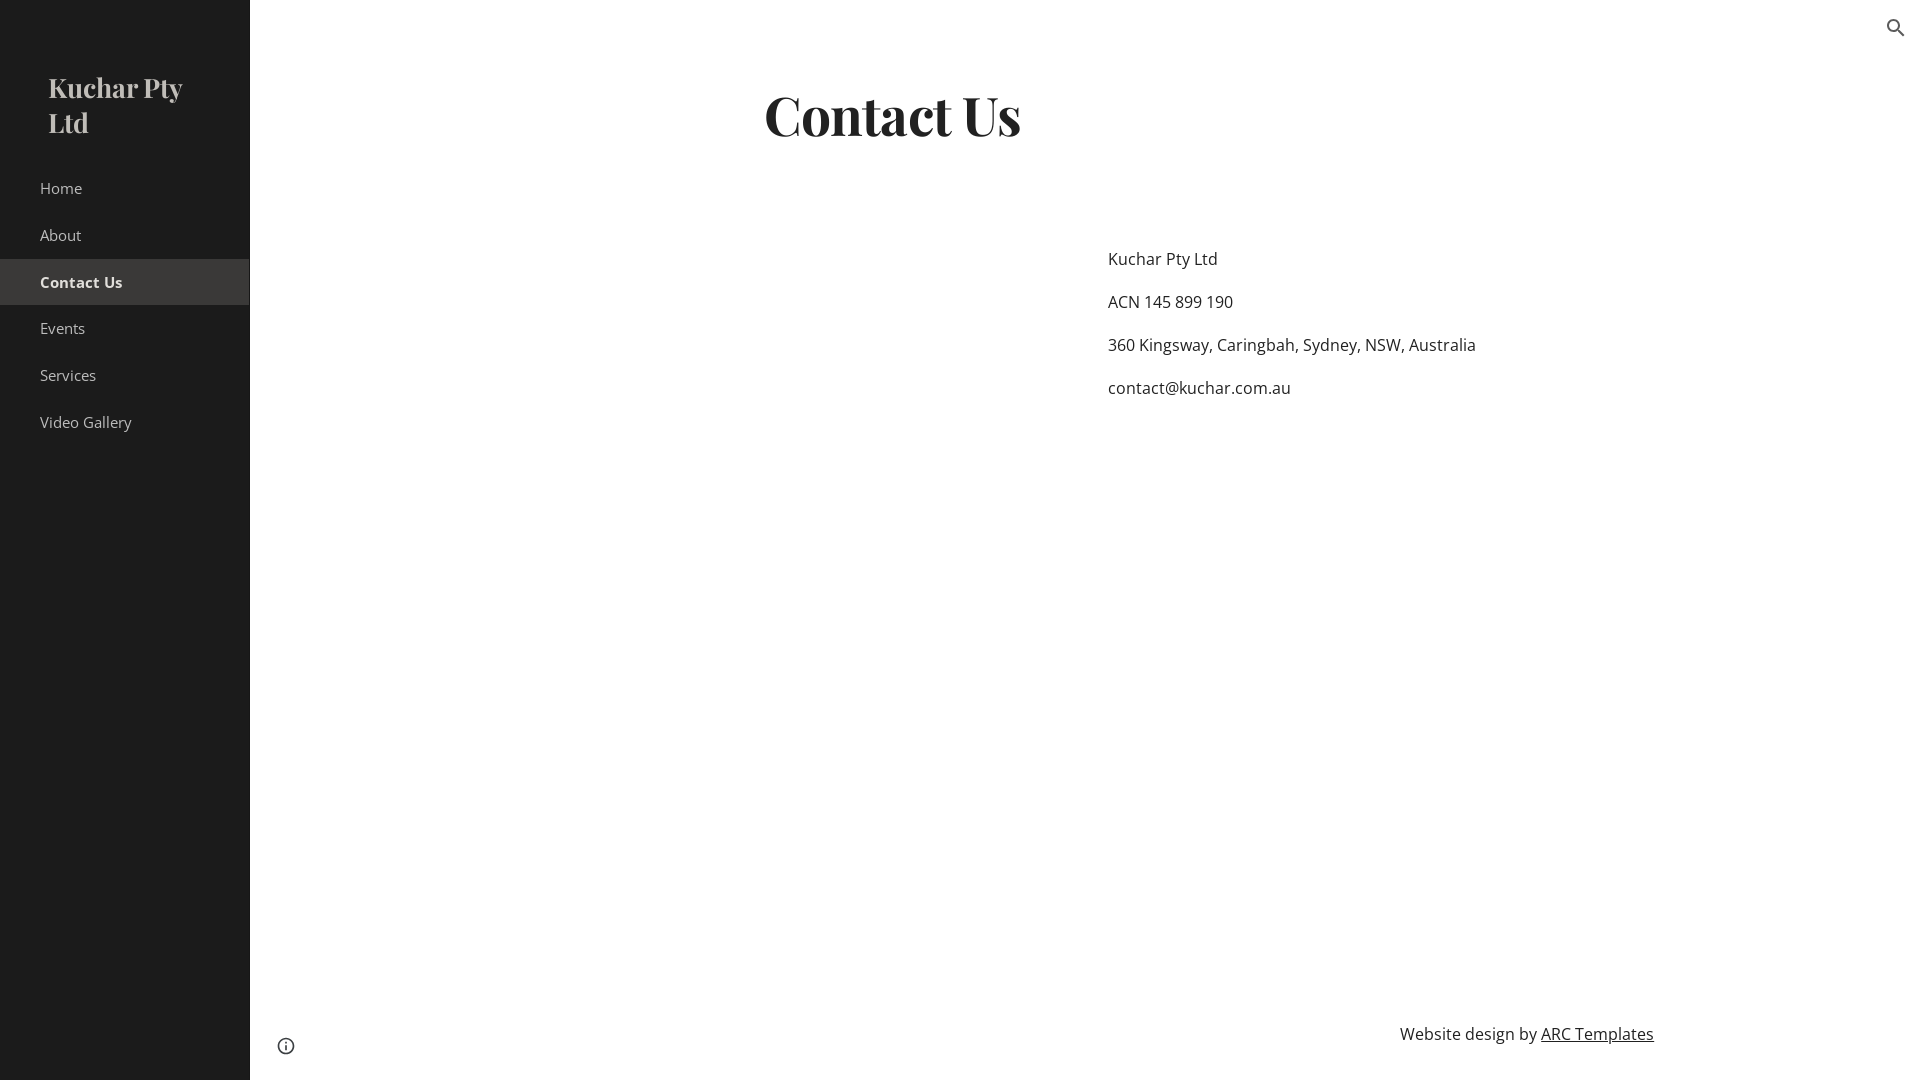 Image resolution: width=1920 pixels, height=1080 pixels. What do you see at coordinates (136, 236) in the screenshot?
I see `About` at bounding box center [136, 236].